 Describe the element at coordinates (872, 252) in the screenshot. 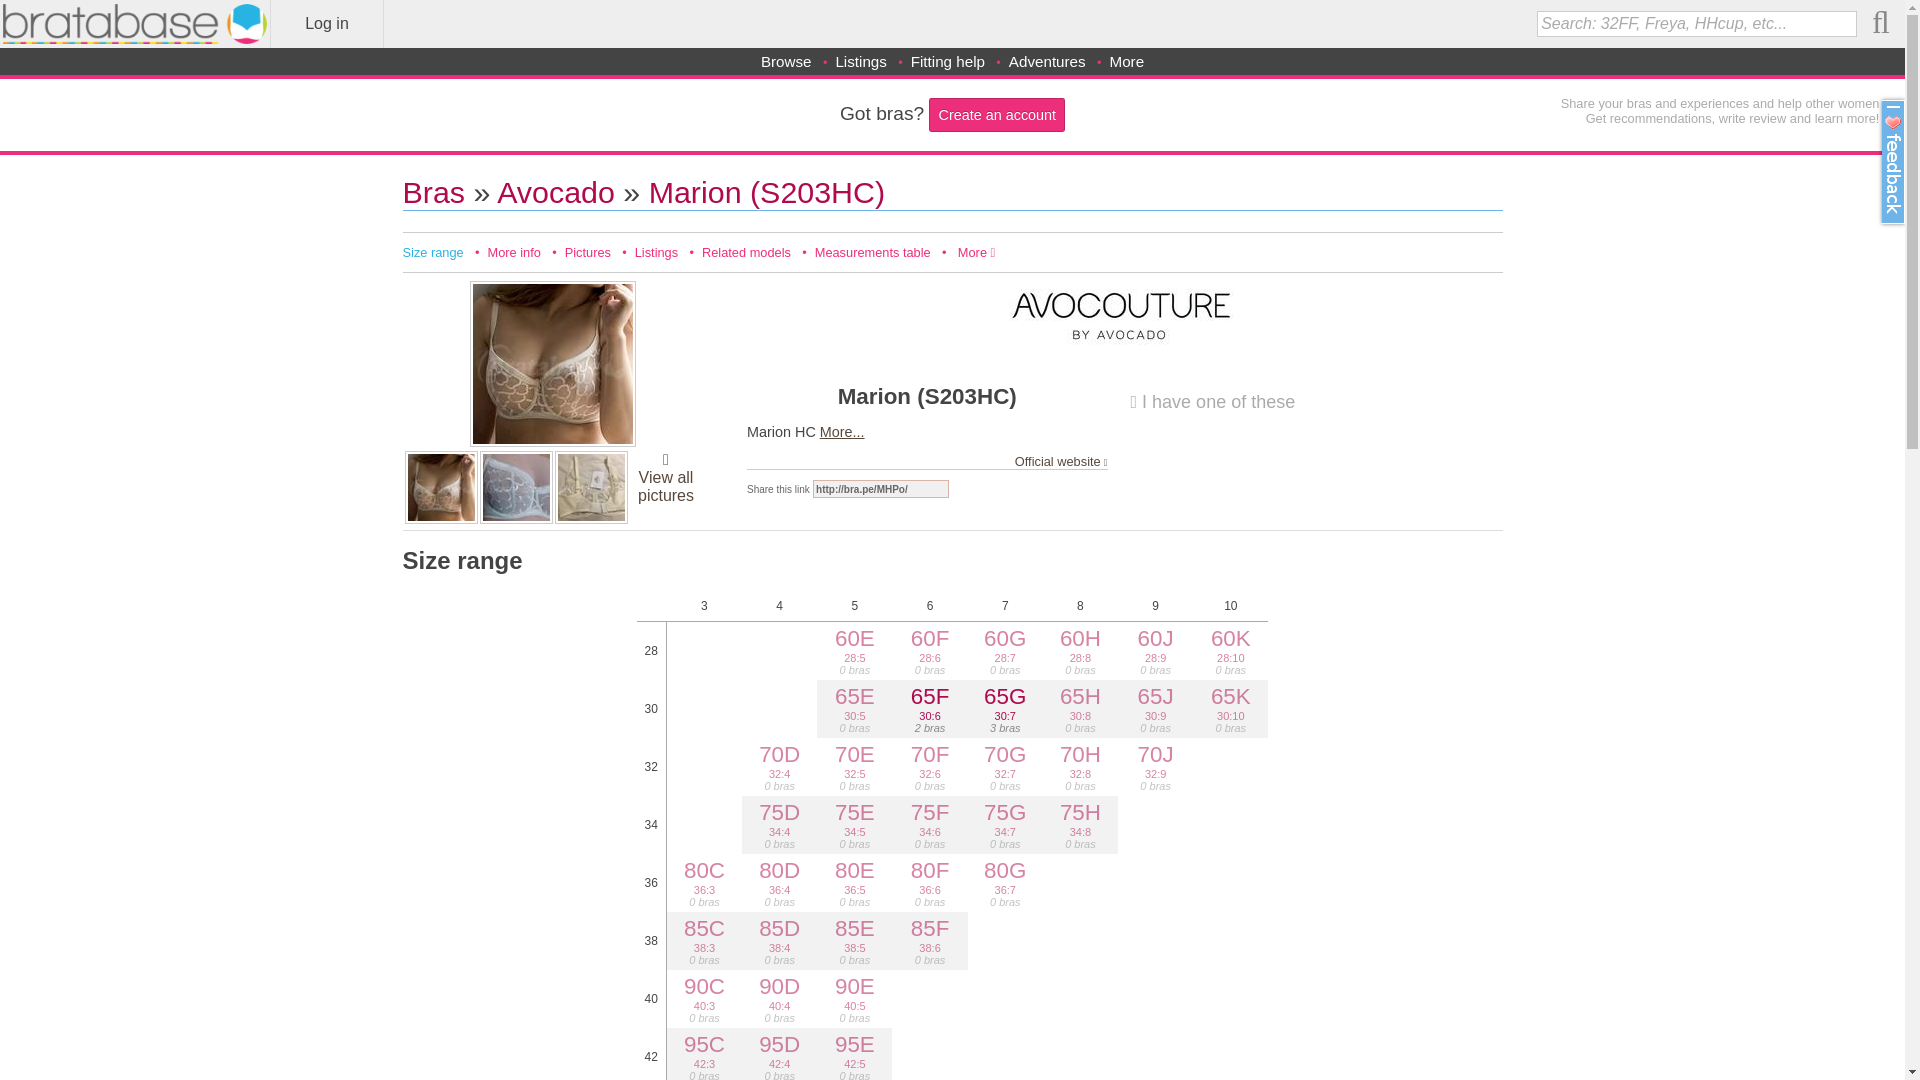

I see `View sizes measurements in a table` at that location.